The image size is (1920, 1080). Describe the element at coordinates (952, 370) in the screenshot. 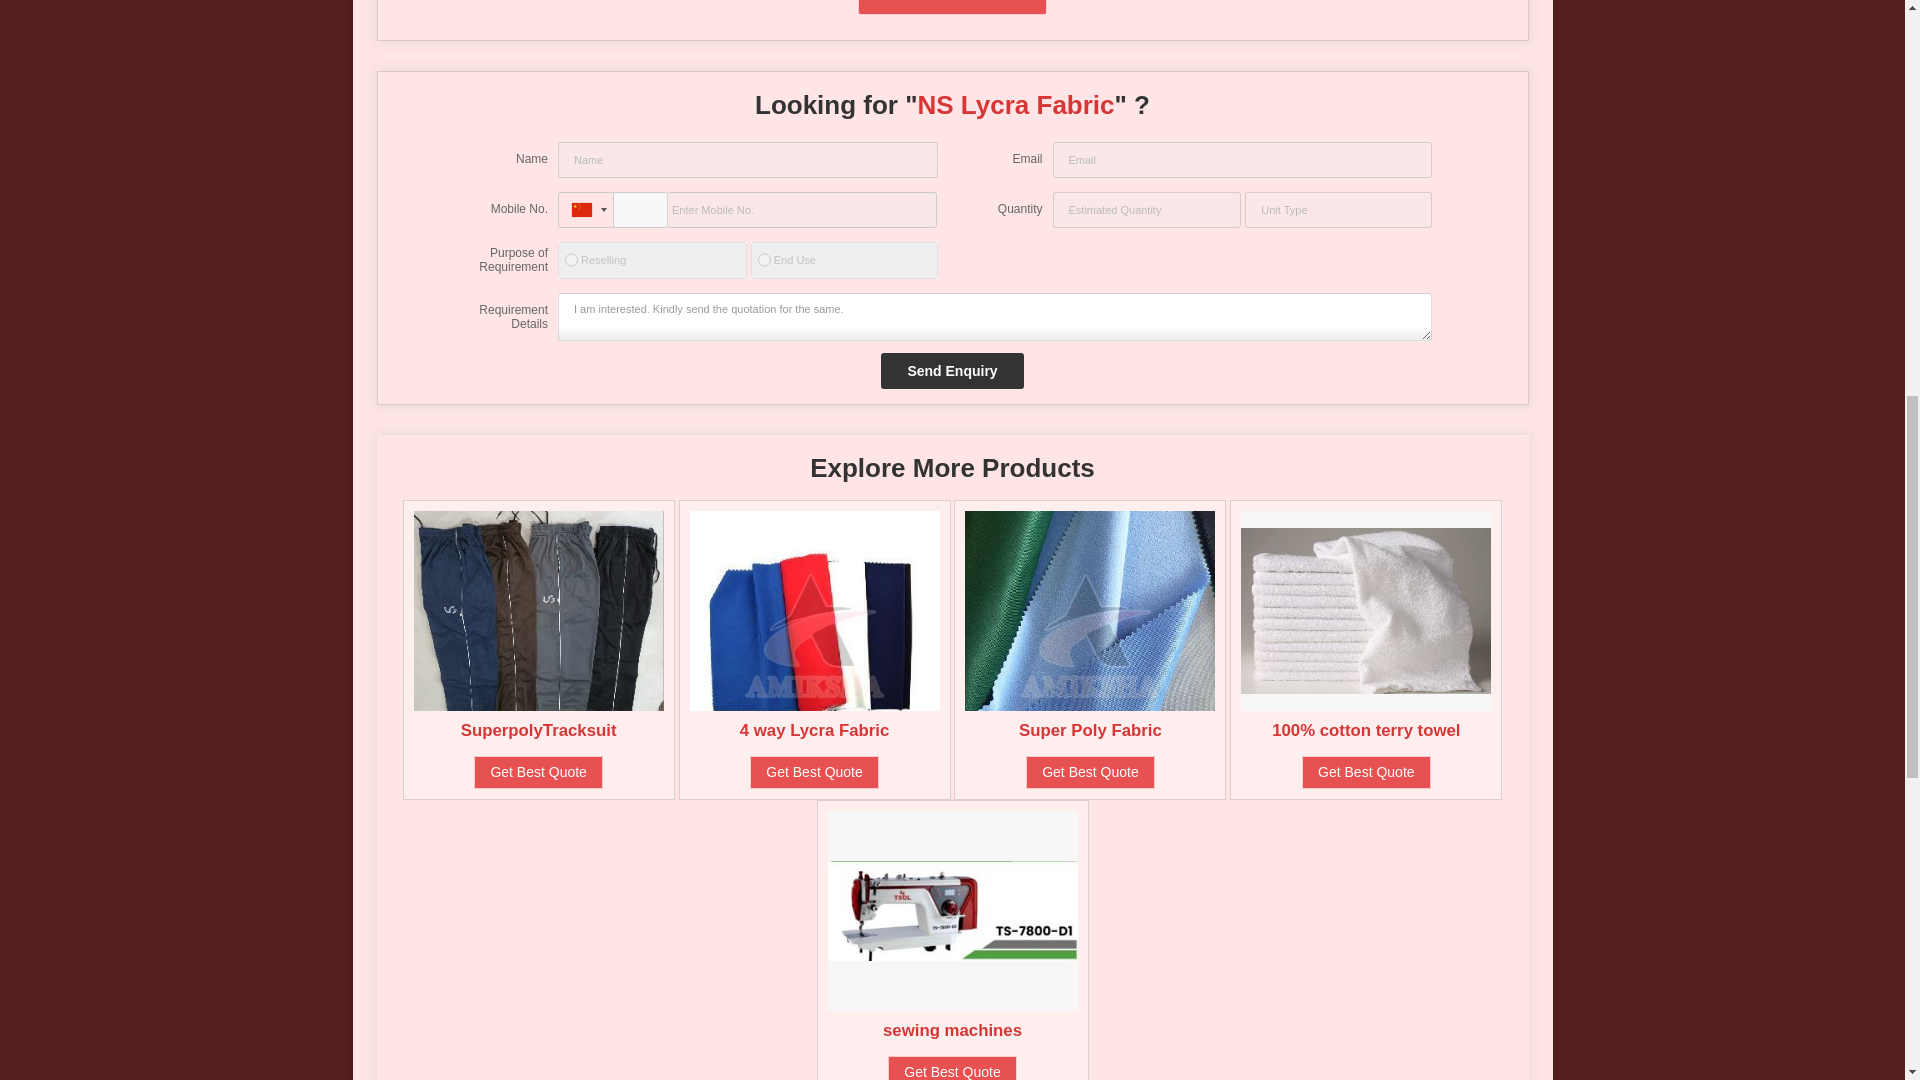

I see `Send Enquiry` at that location.